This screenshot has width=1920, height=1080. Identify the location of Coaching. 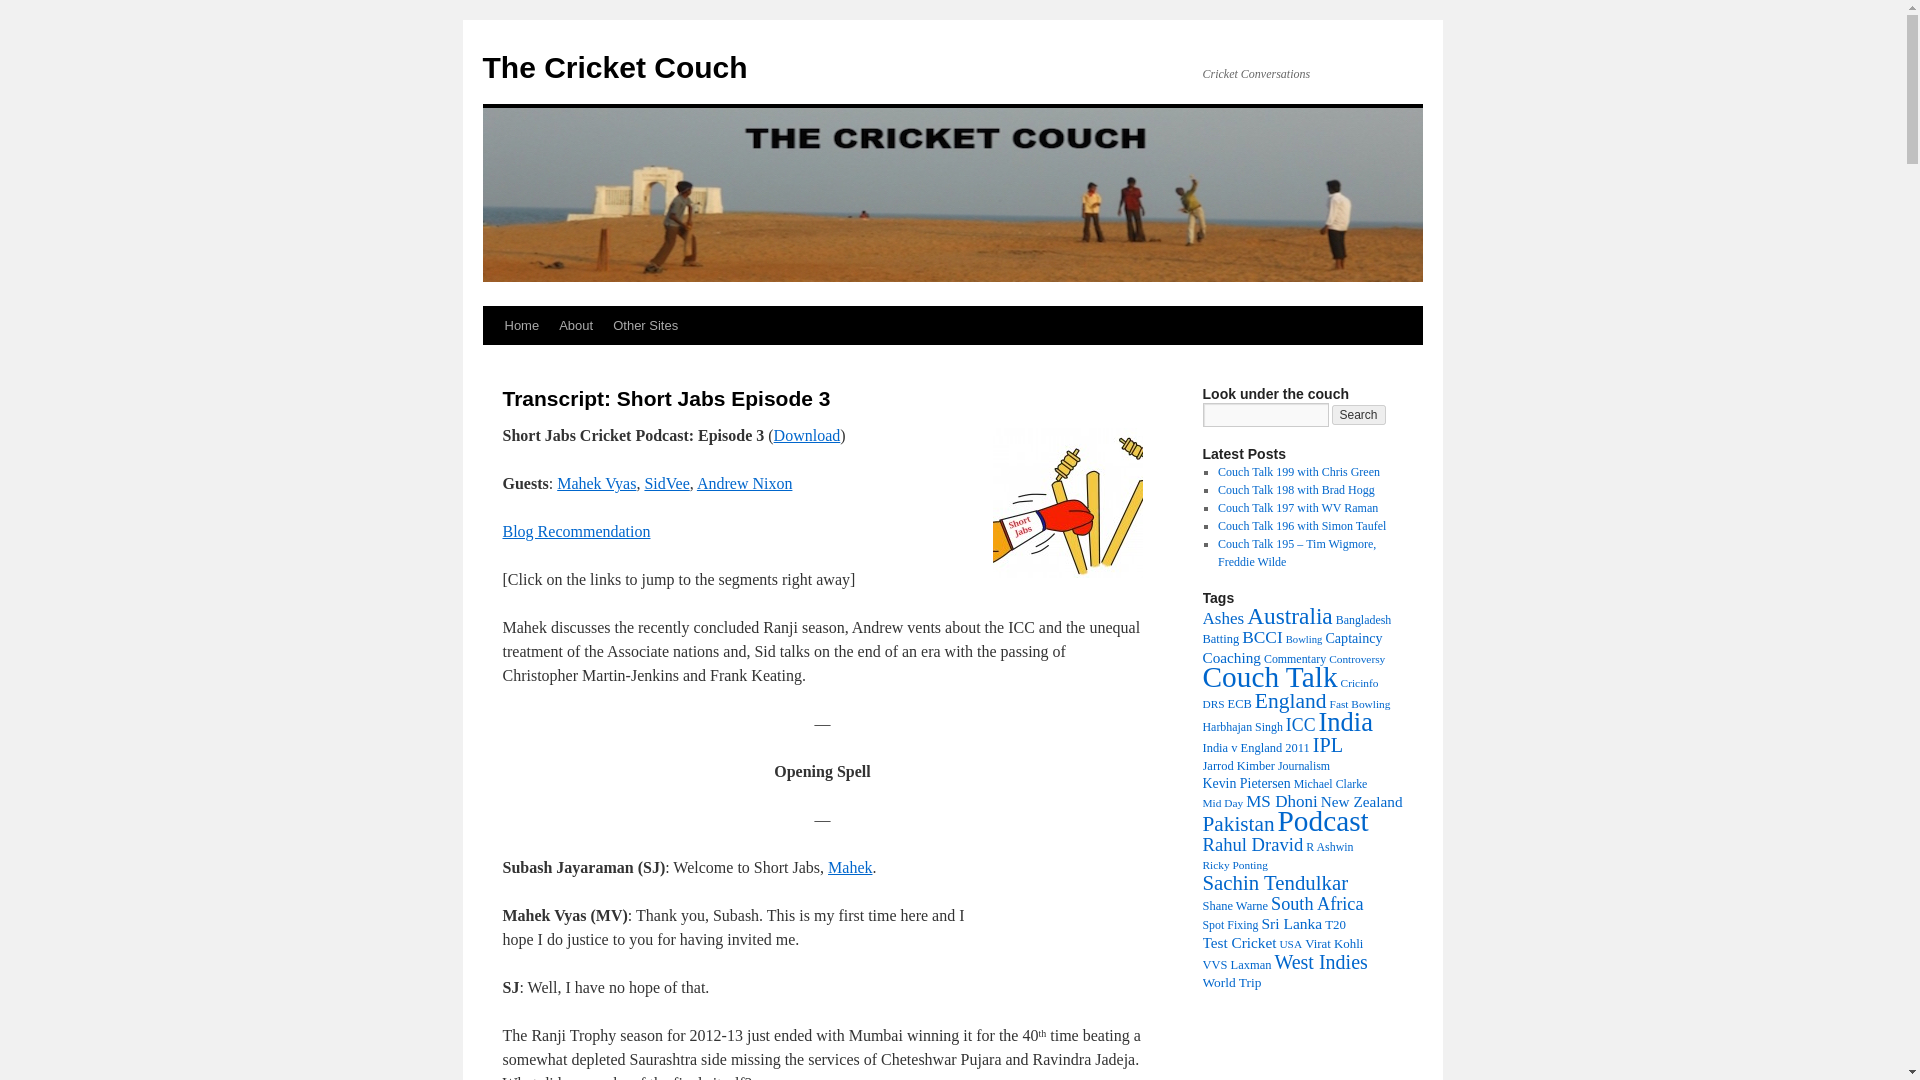
(1230, 658).